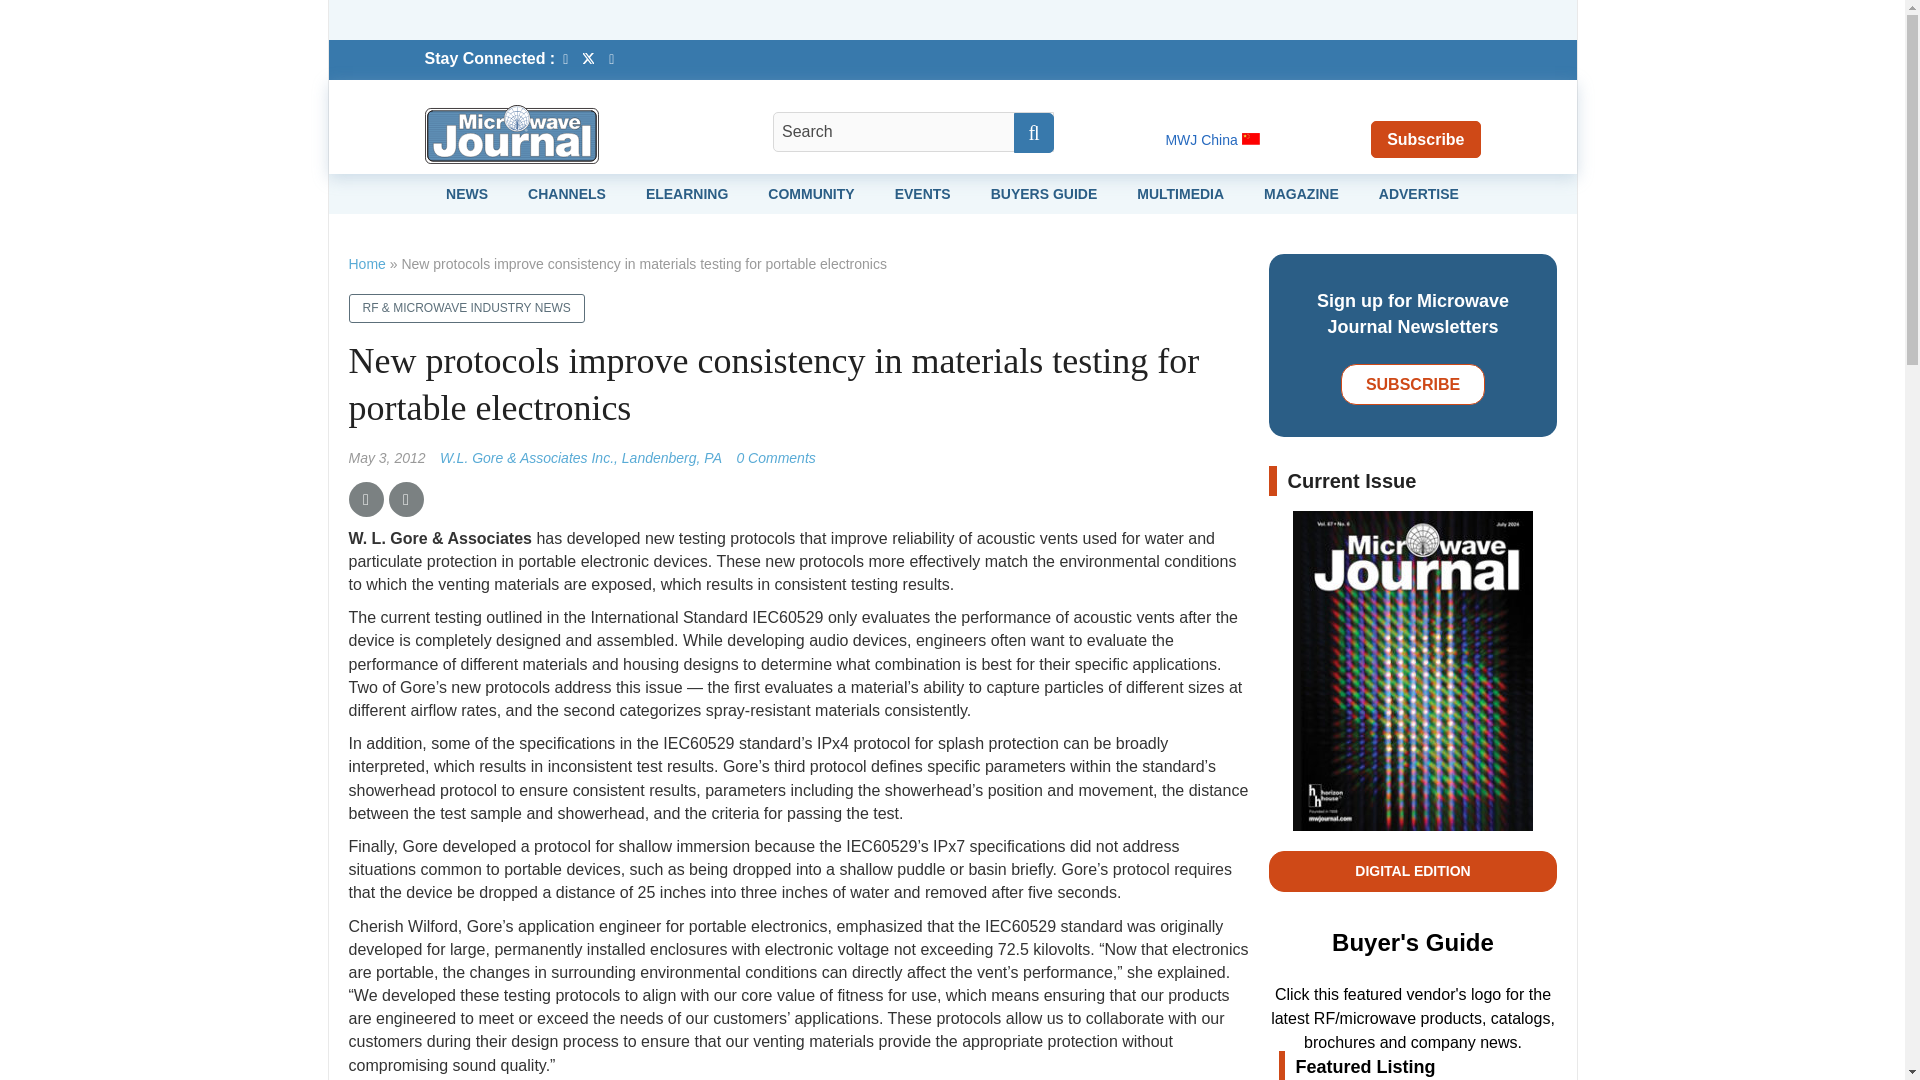  What do you see at coordinates (466, 193) in the screenshot?
I see `NEWS` at bounding box center [466, 193].